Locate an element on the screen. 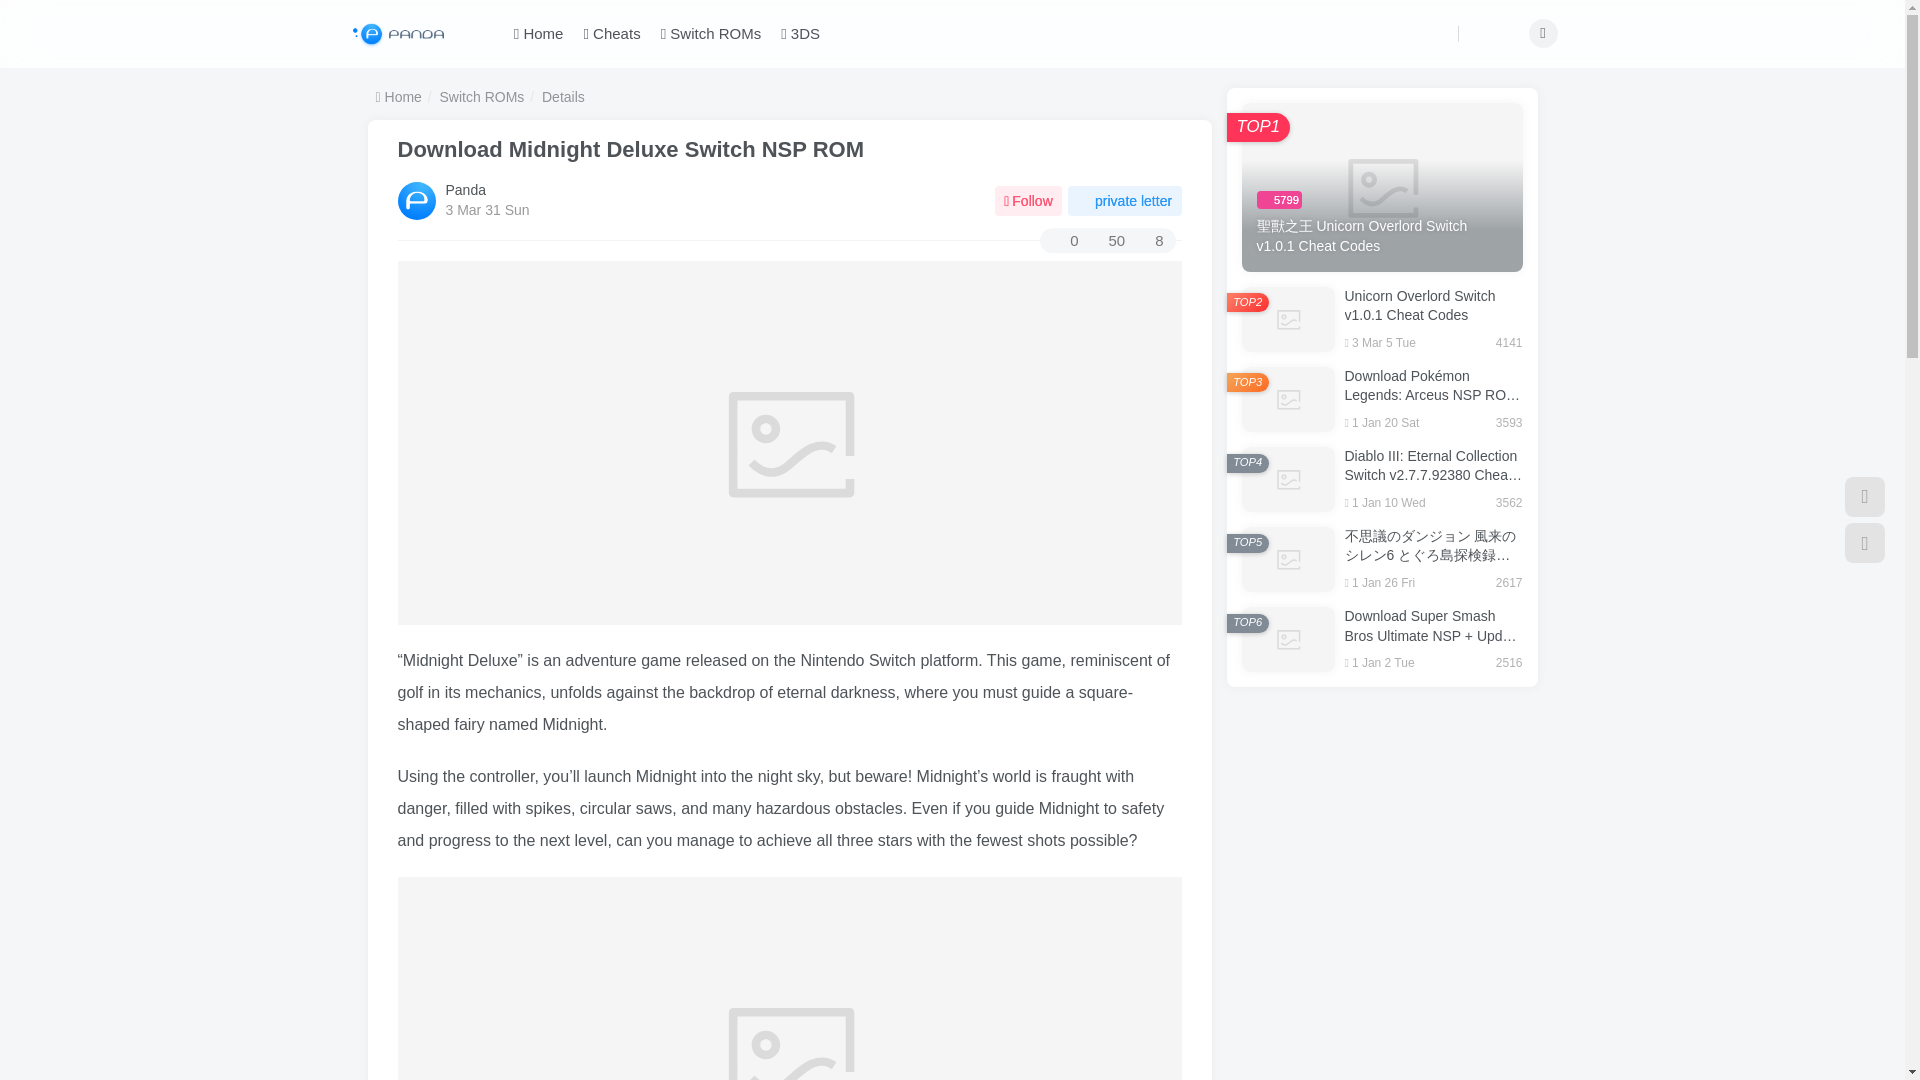  Switch ROMs is located at coordinates (482, 96).